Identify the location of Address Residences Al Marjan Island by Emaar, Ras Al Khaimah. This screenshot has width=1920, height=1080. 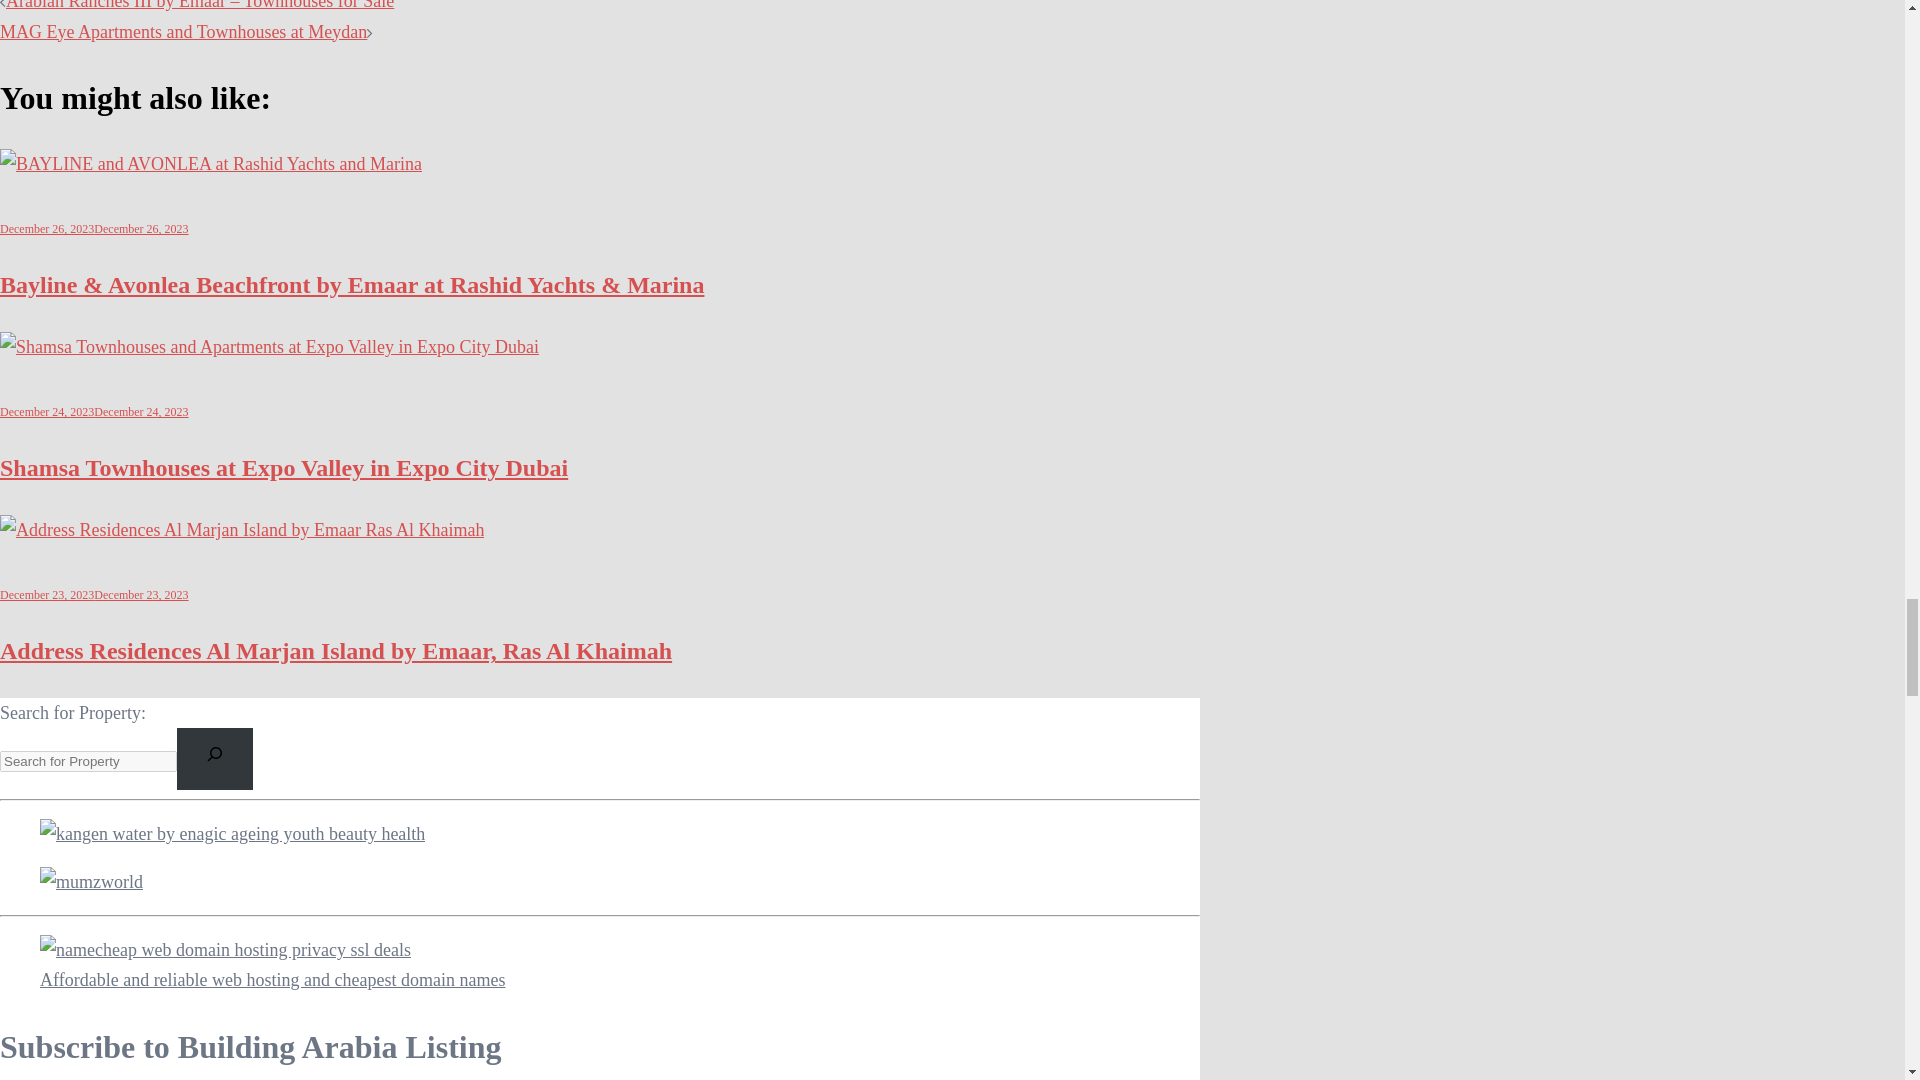
(242, 530).